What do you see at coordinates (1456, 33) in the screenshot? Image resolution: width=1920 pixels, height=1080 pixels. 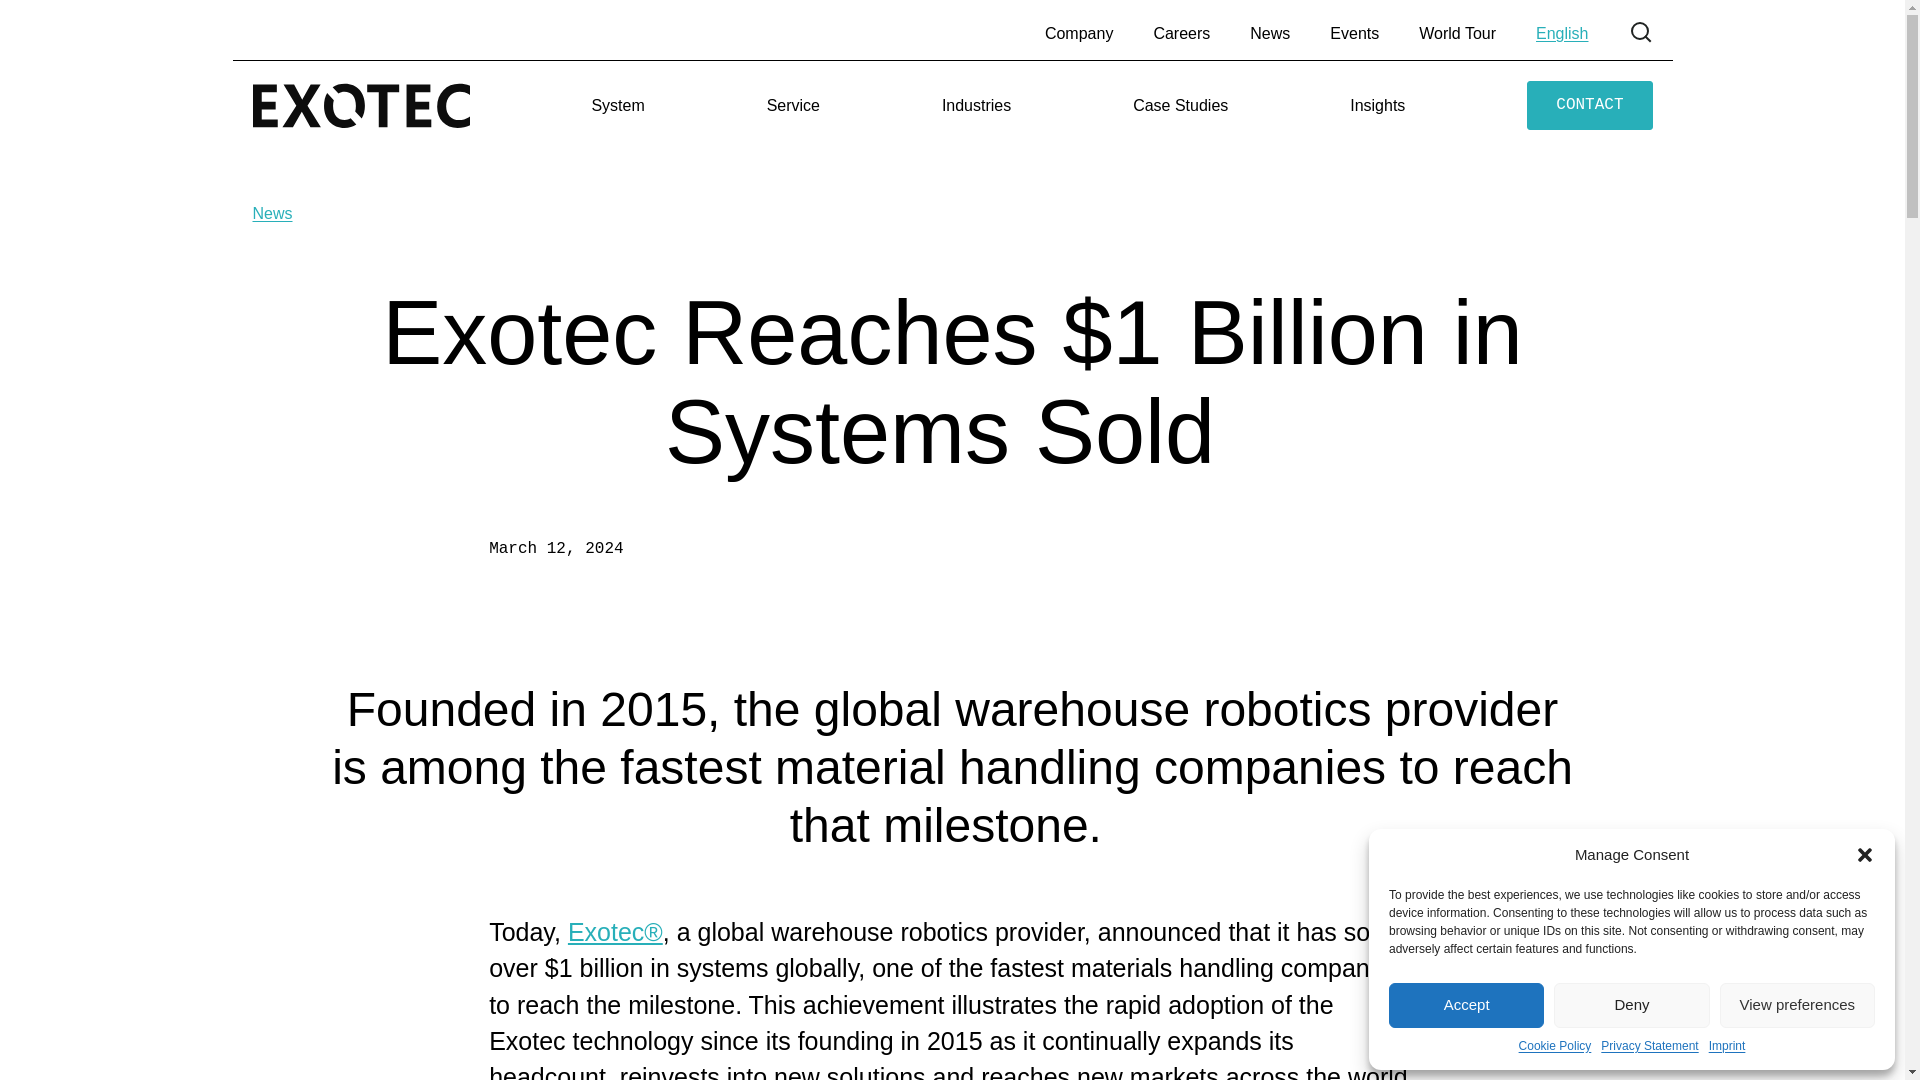 I see `World Tour` at bounding box center [1456, 33].